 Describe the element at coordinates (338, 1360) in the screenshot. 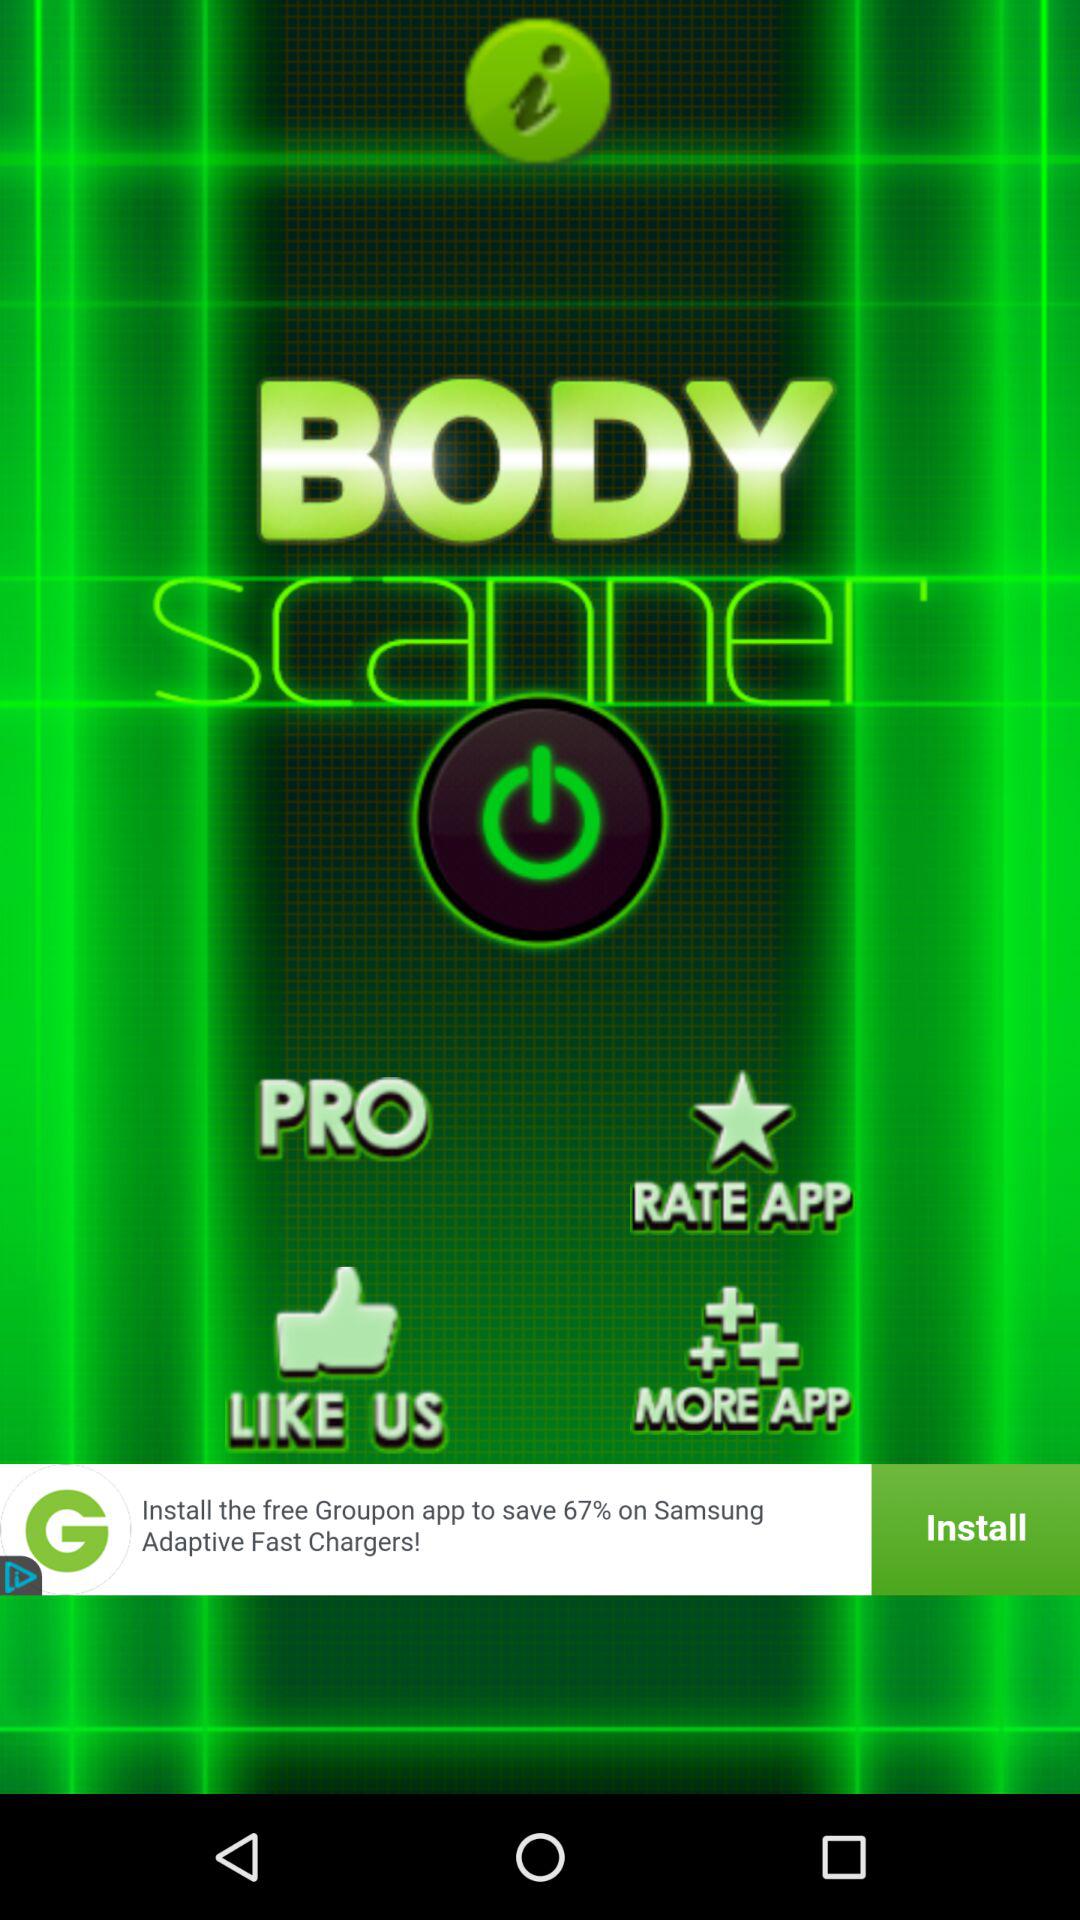

I see `like us` at that location.